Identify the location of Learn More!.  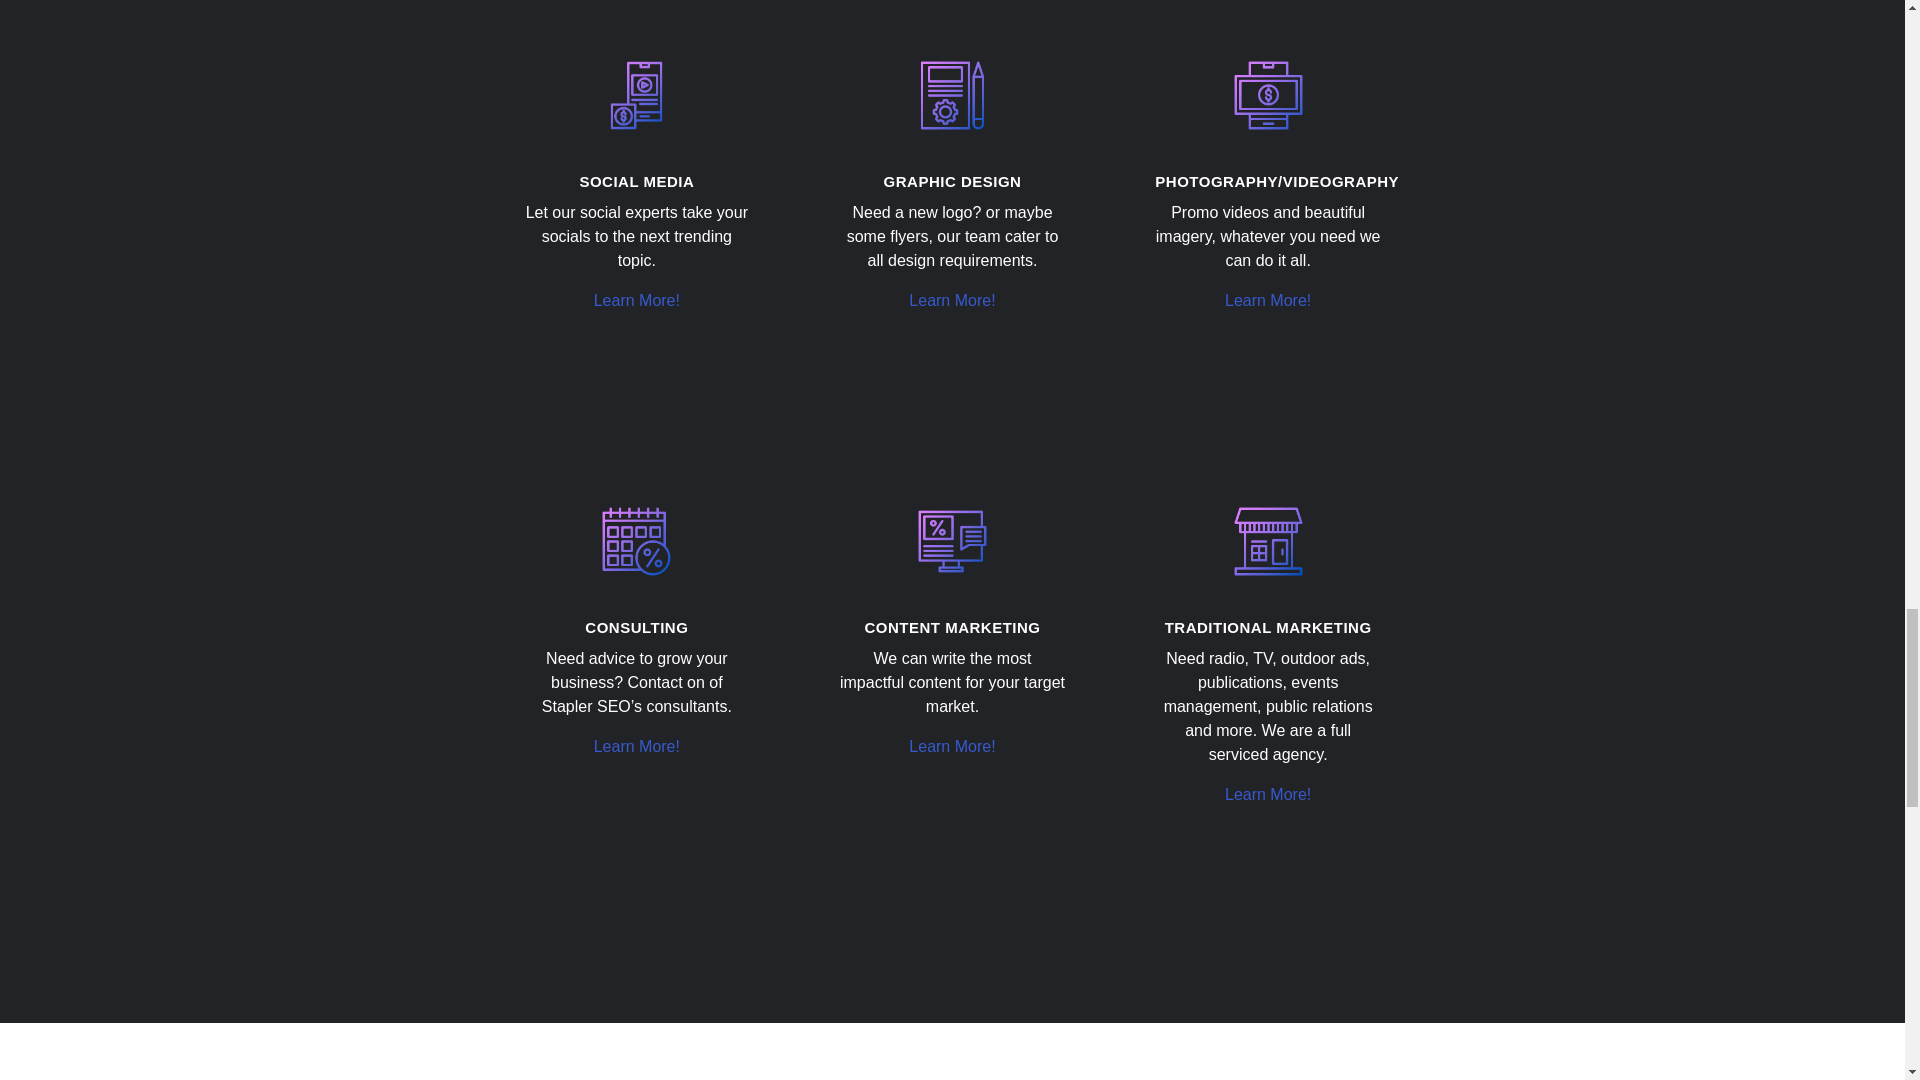
(636, 746).